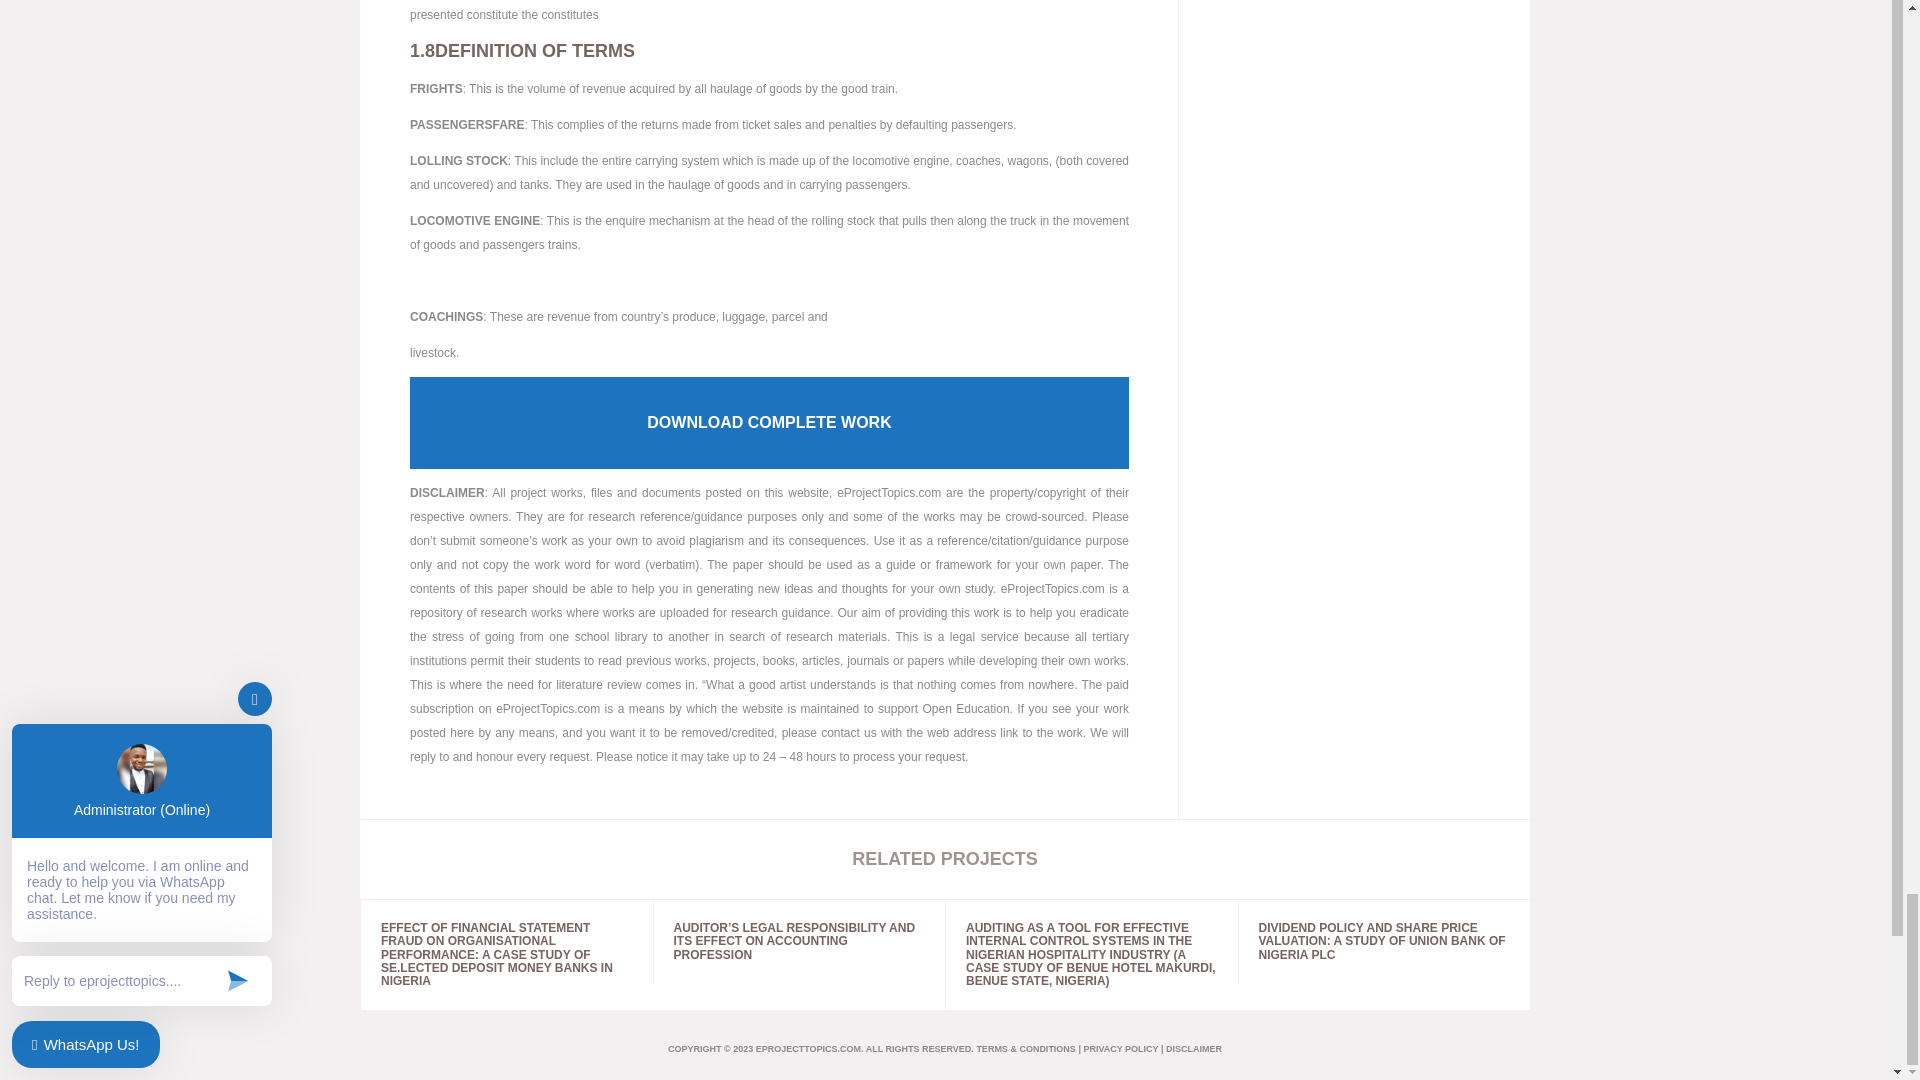 The image size is (1920, 1080). Describe the element at coordinates (1193, 1049) in the screenshot. I see `DISCLAIMER` at that location.